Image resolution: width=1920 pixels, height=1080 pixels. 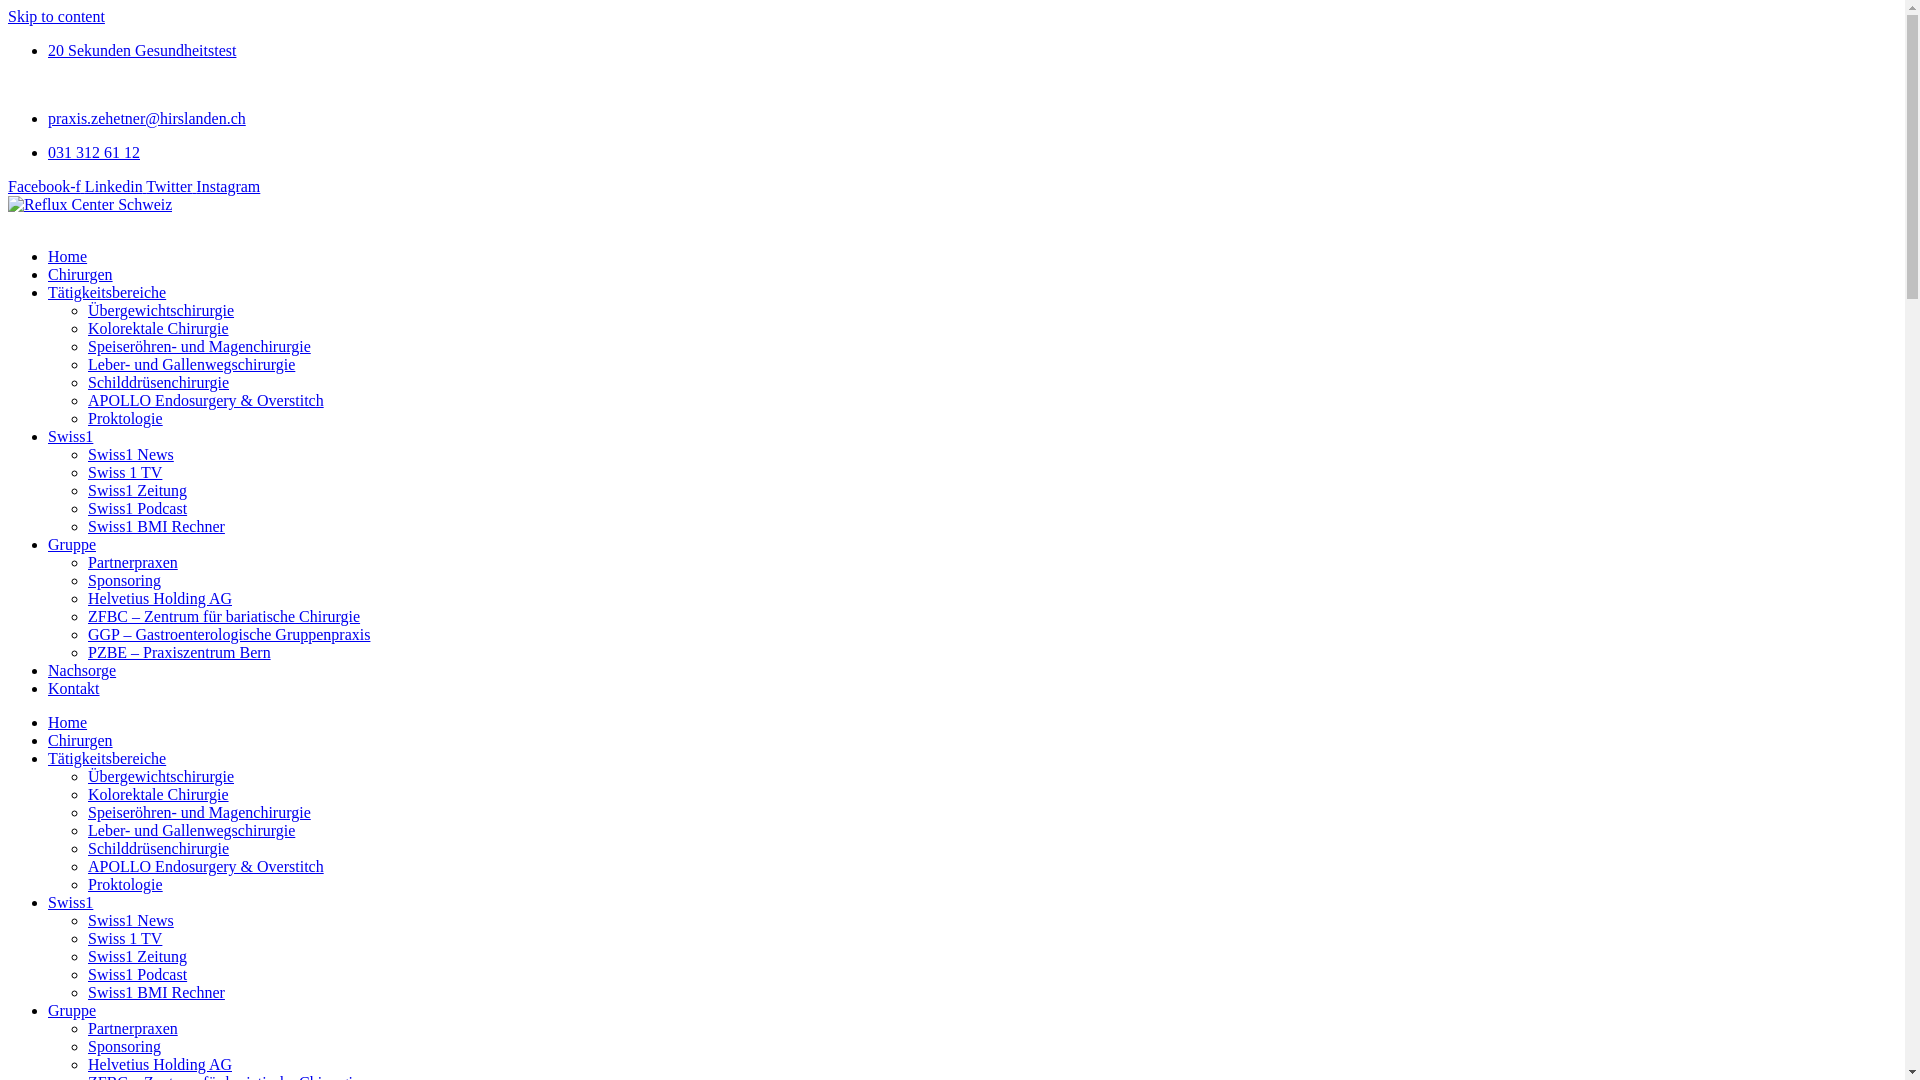 What do you see at coordinates (68, 722) in the screenshot?
I see `Home` at bounding box center [68, 722].